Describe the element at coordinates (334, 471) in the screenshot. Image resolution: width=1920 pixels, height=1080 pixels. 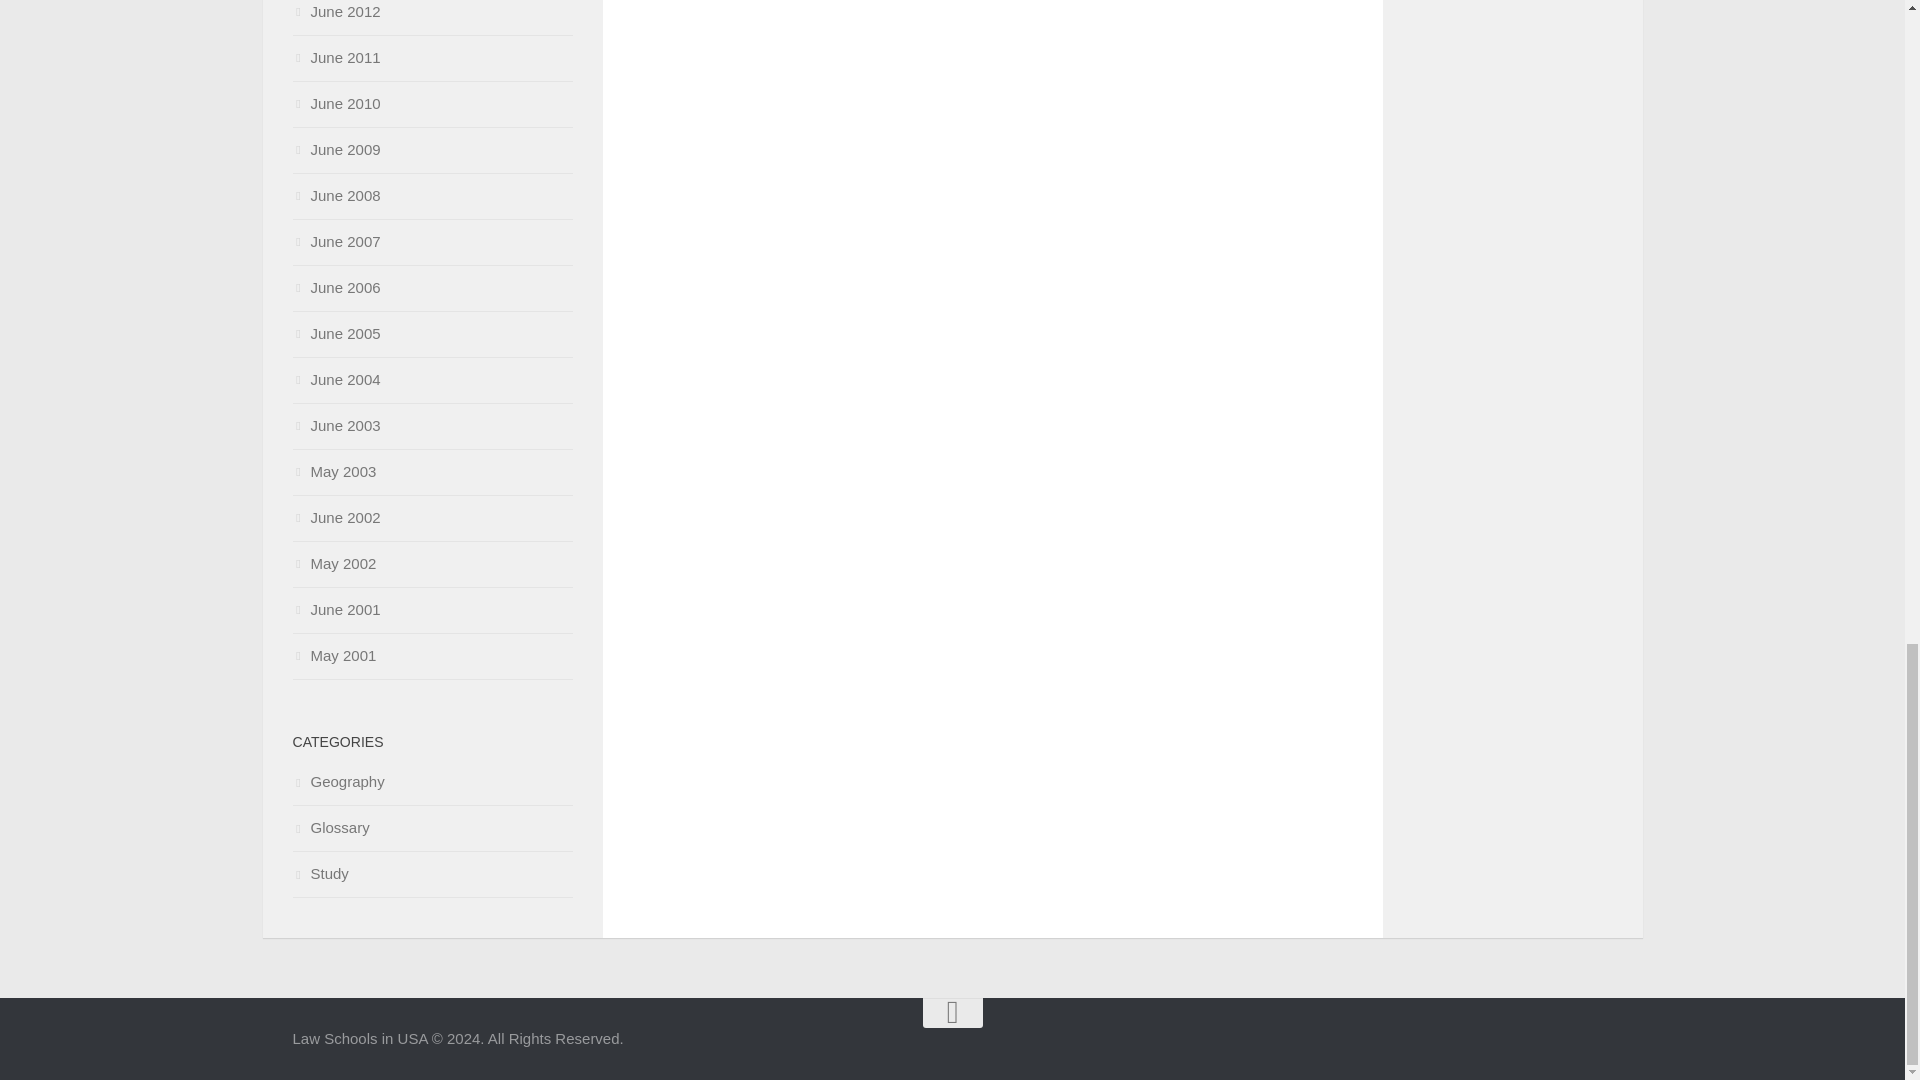
I see `May 2003` at that location.